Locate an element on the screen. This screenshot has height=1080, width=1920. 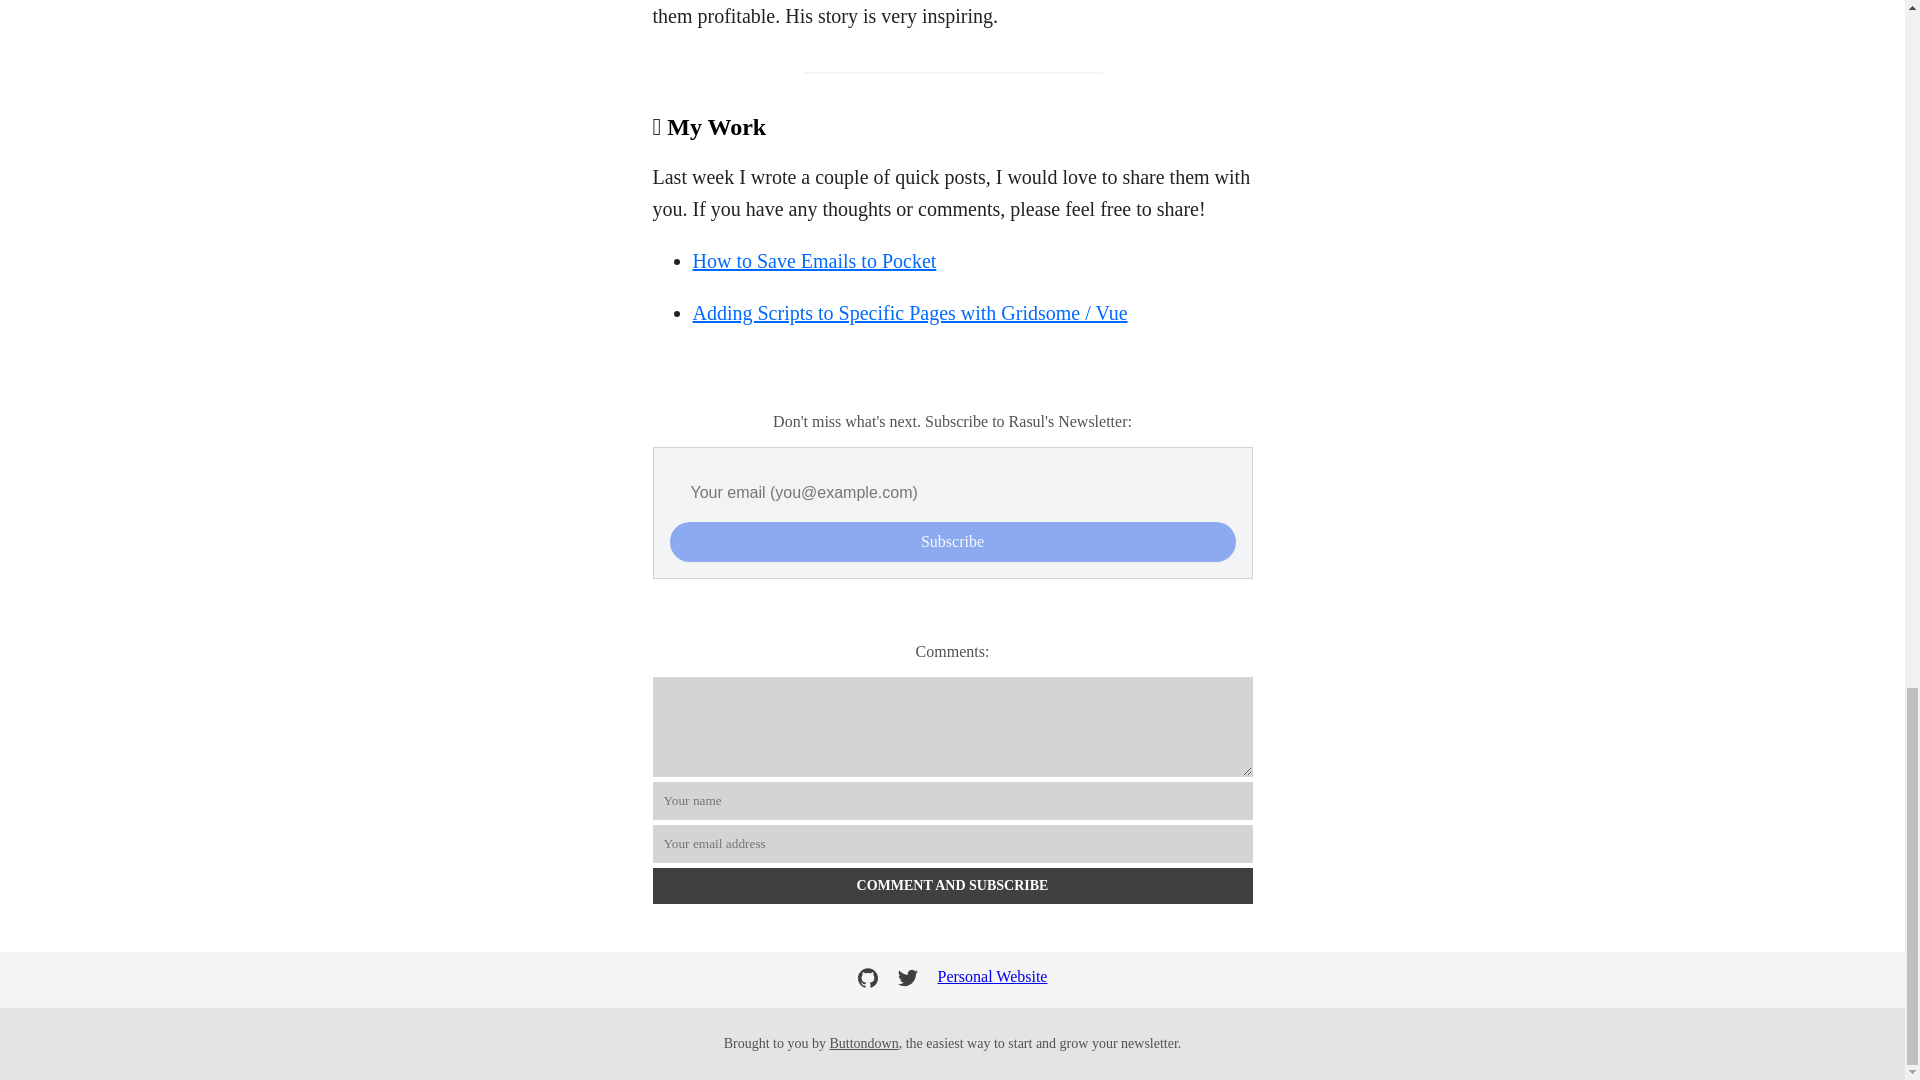
Twitter is located at coordinates (908, 978).